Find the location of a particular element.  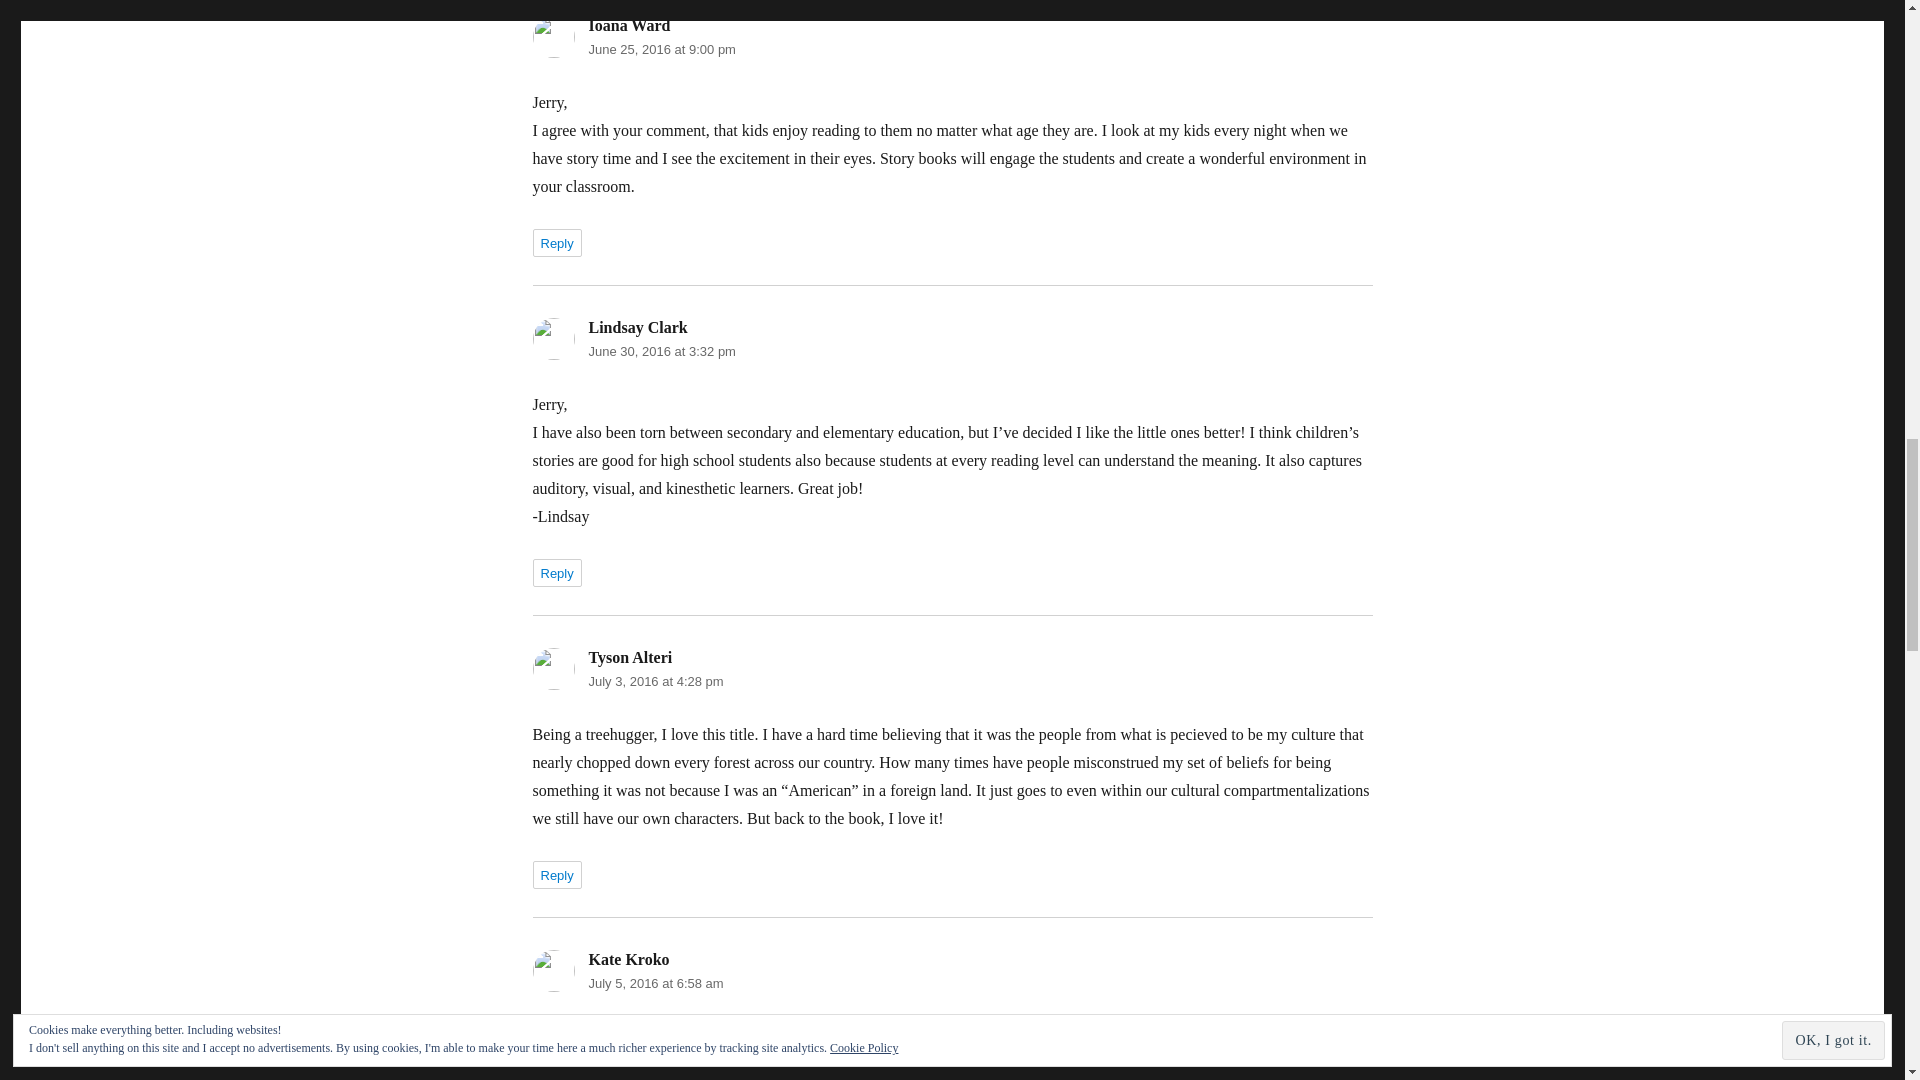

July 3, 2016 at 4:28 pm is located at coordinates (655, 681).